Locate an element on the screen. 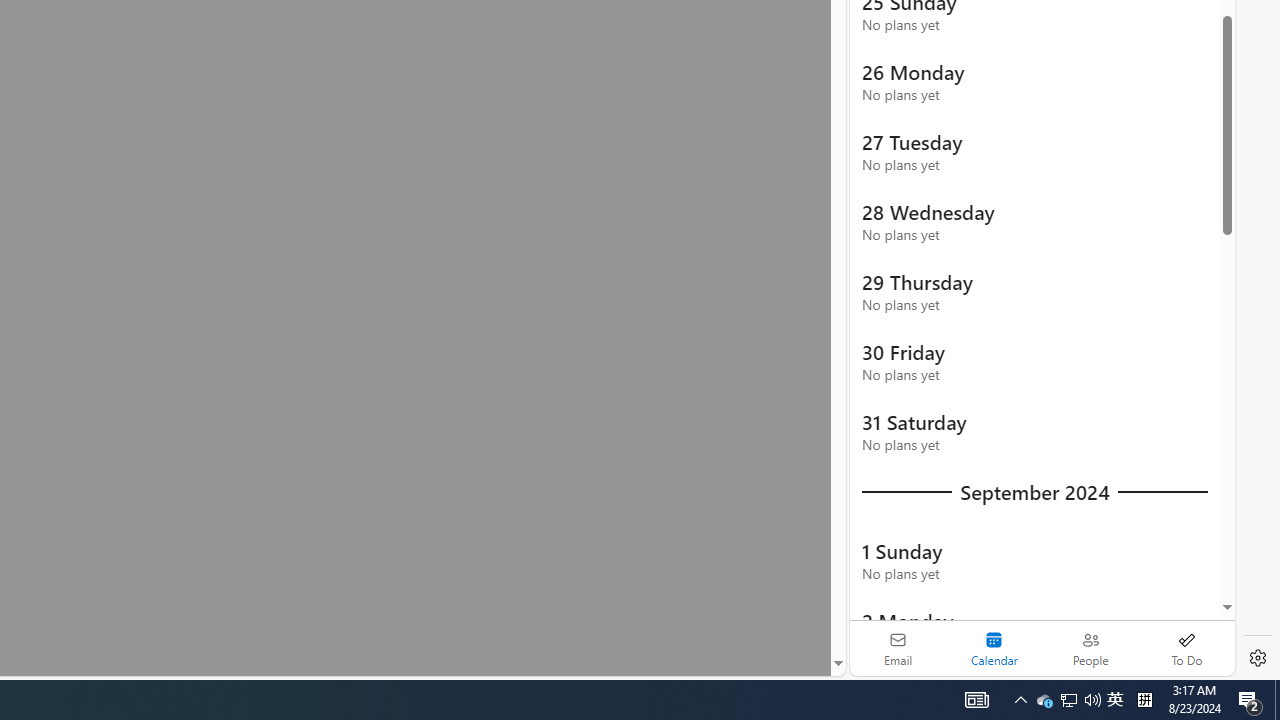  Email is located at coordinates (898, 648).